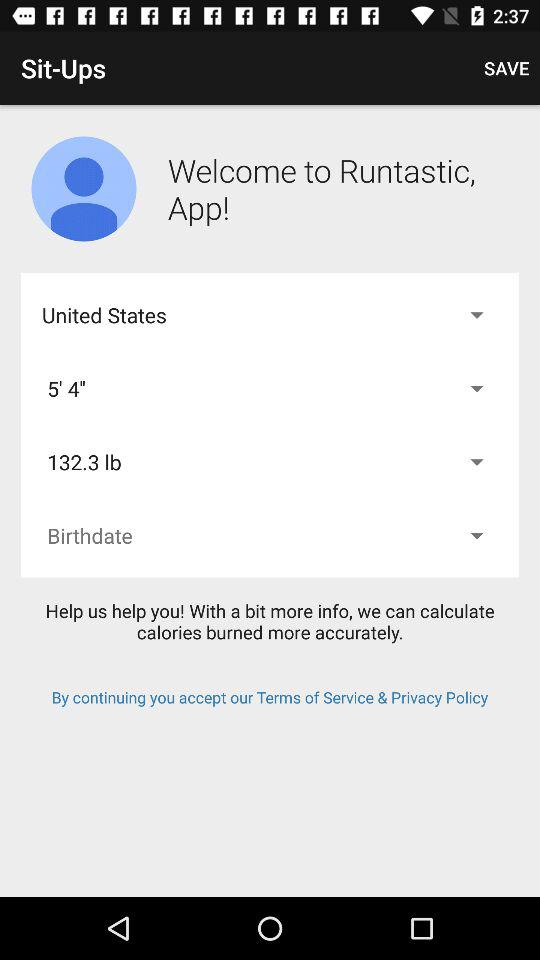 The width and height of the screenshot is (540, 960). Describe the element at coordinates (270, 536) in the screenshot. I see `enter your birthdate` at that location.